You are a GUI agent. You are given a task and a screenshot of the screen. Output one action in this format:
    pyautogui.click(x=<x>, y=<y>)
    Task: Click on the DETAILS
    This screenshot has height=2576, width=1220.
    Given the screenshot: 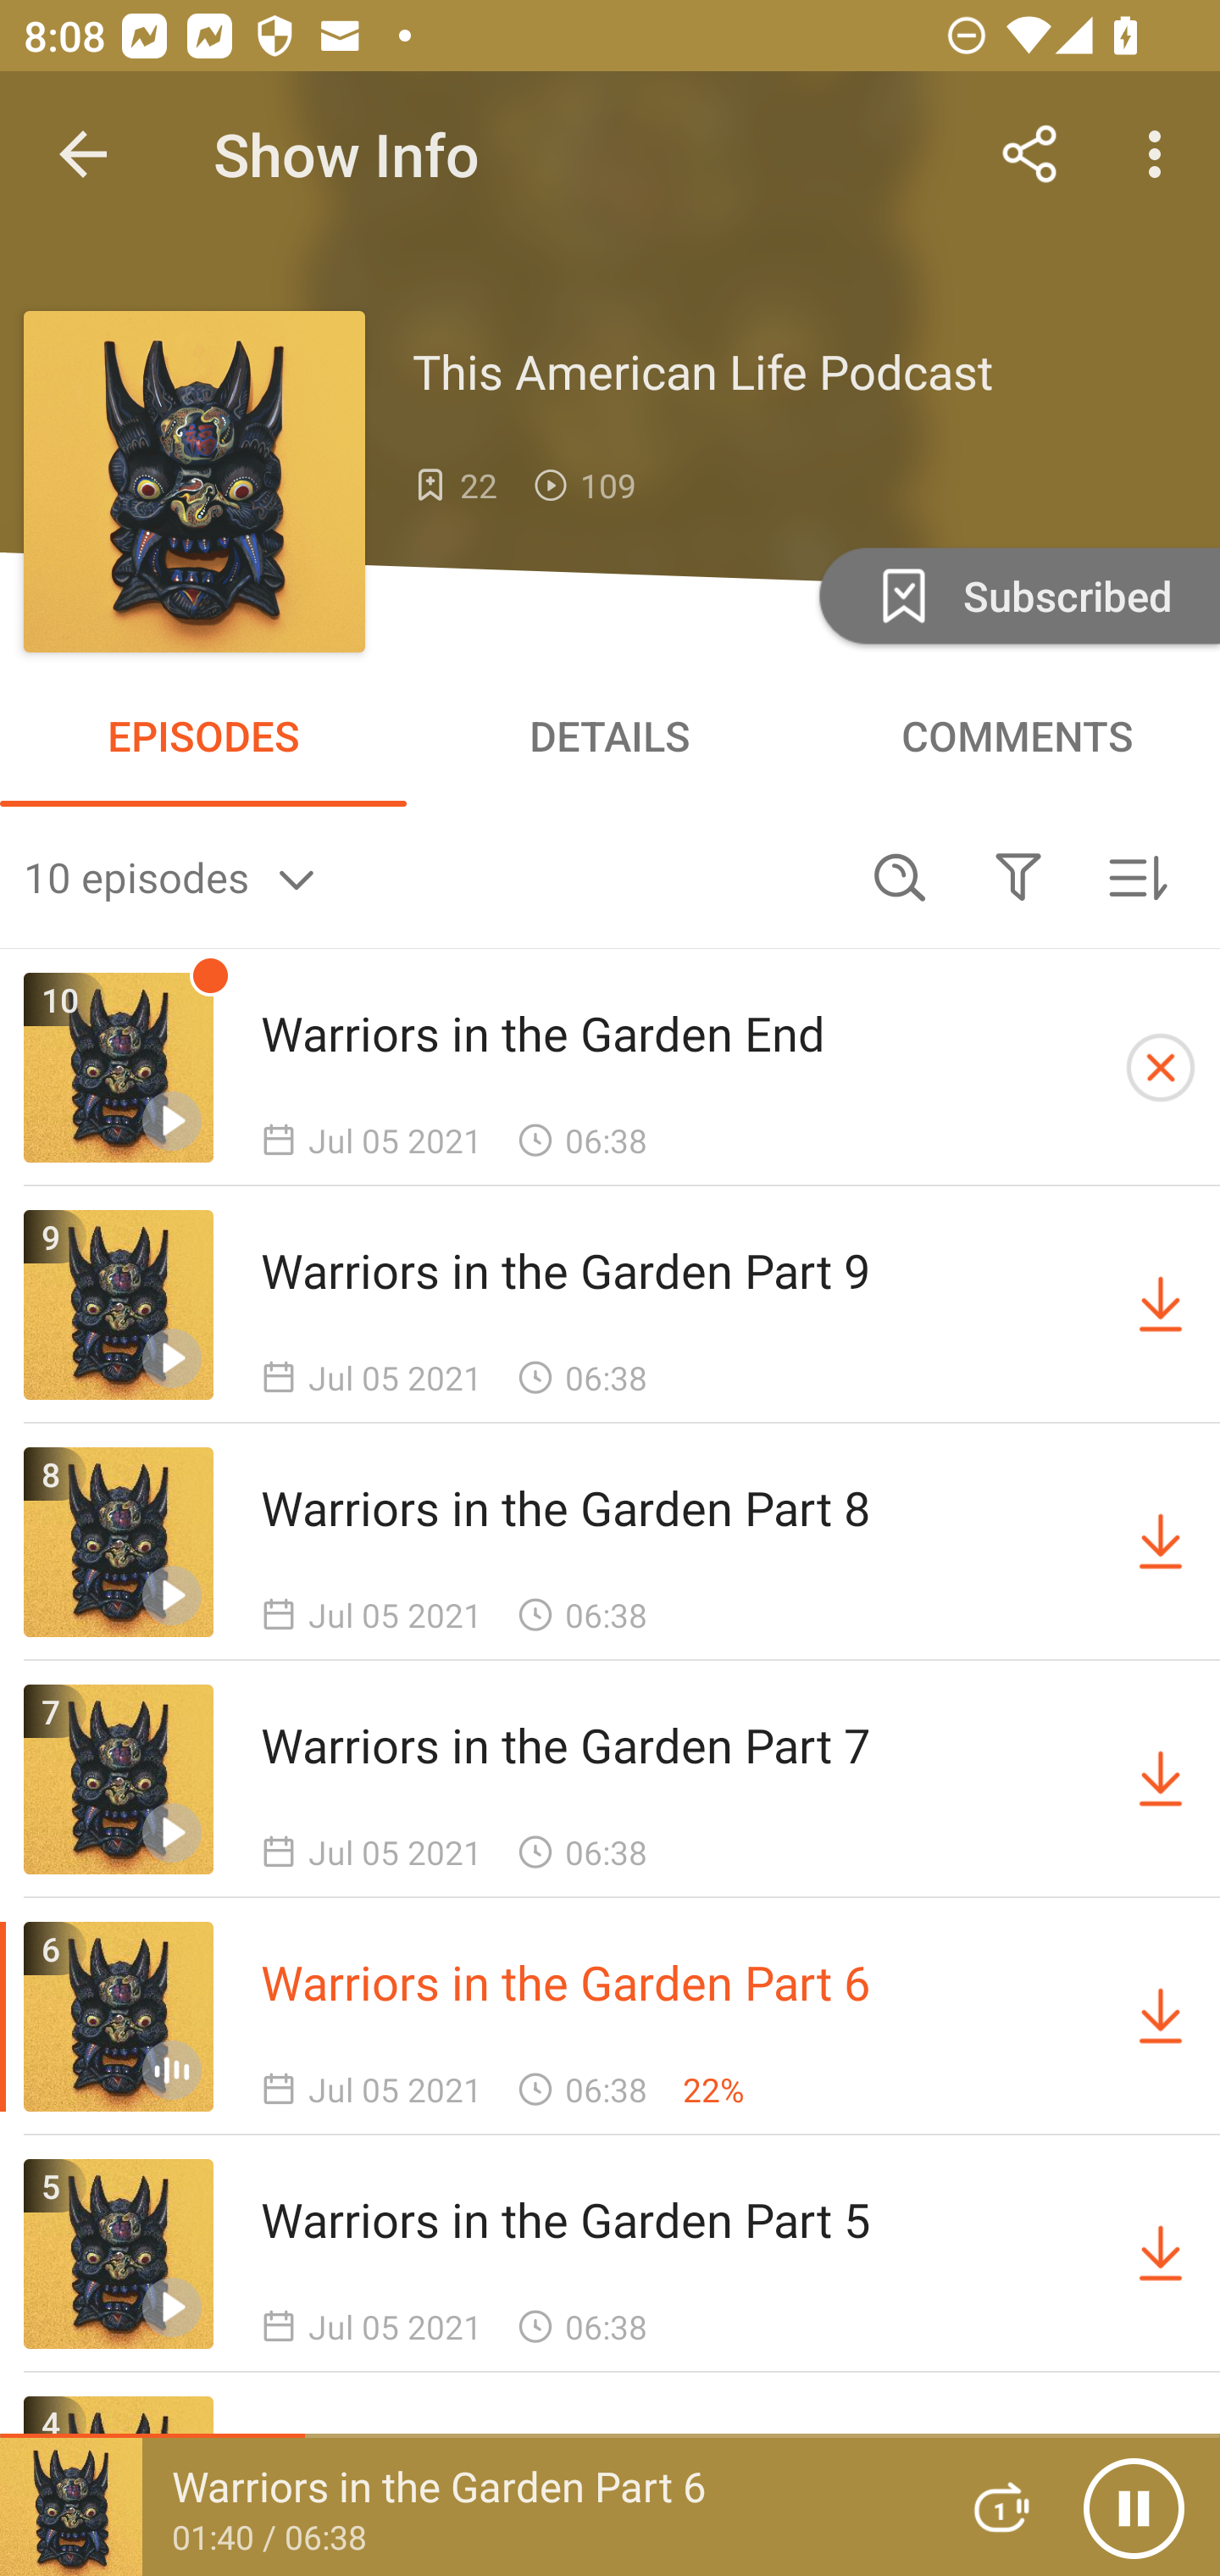 What is the action you would take?
    pyautogui.click(x=610, y=736)
    